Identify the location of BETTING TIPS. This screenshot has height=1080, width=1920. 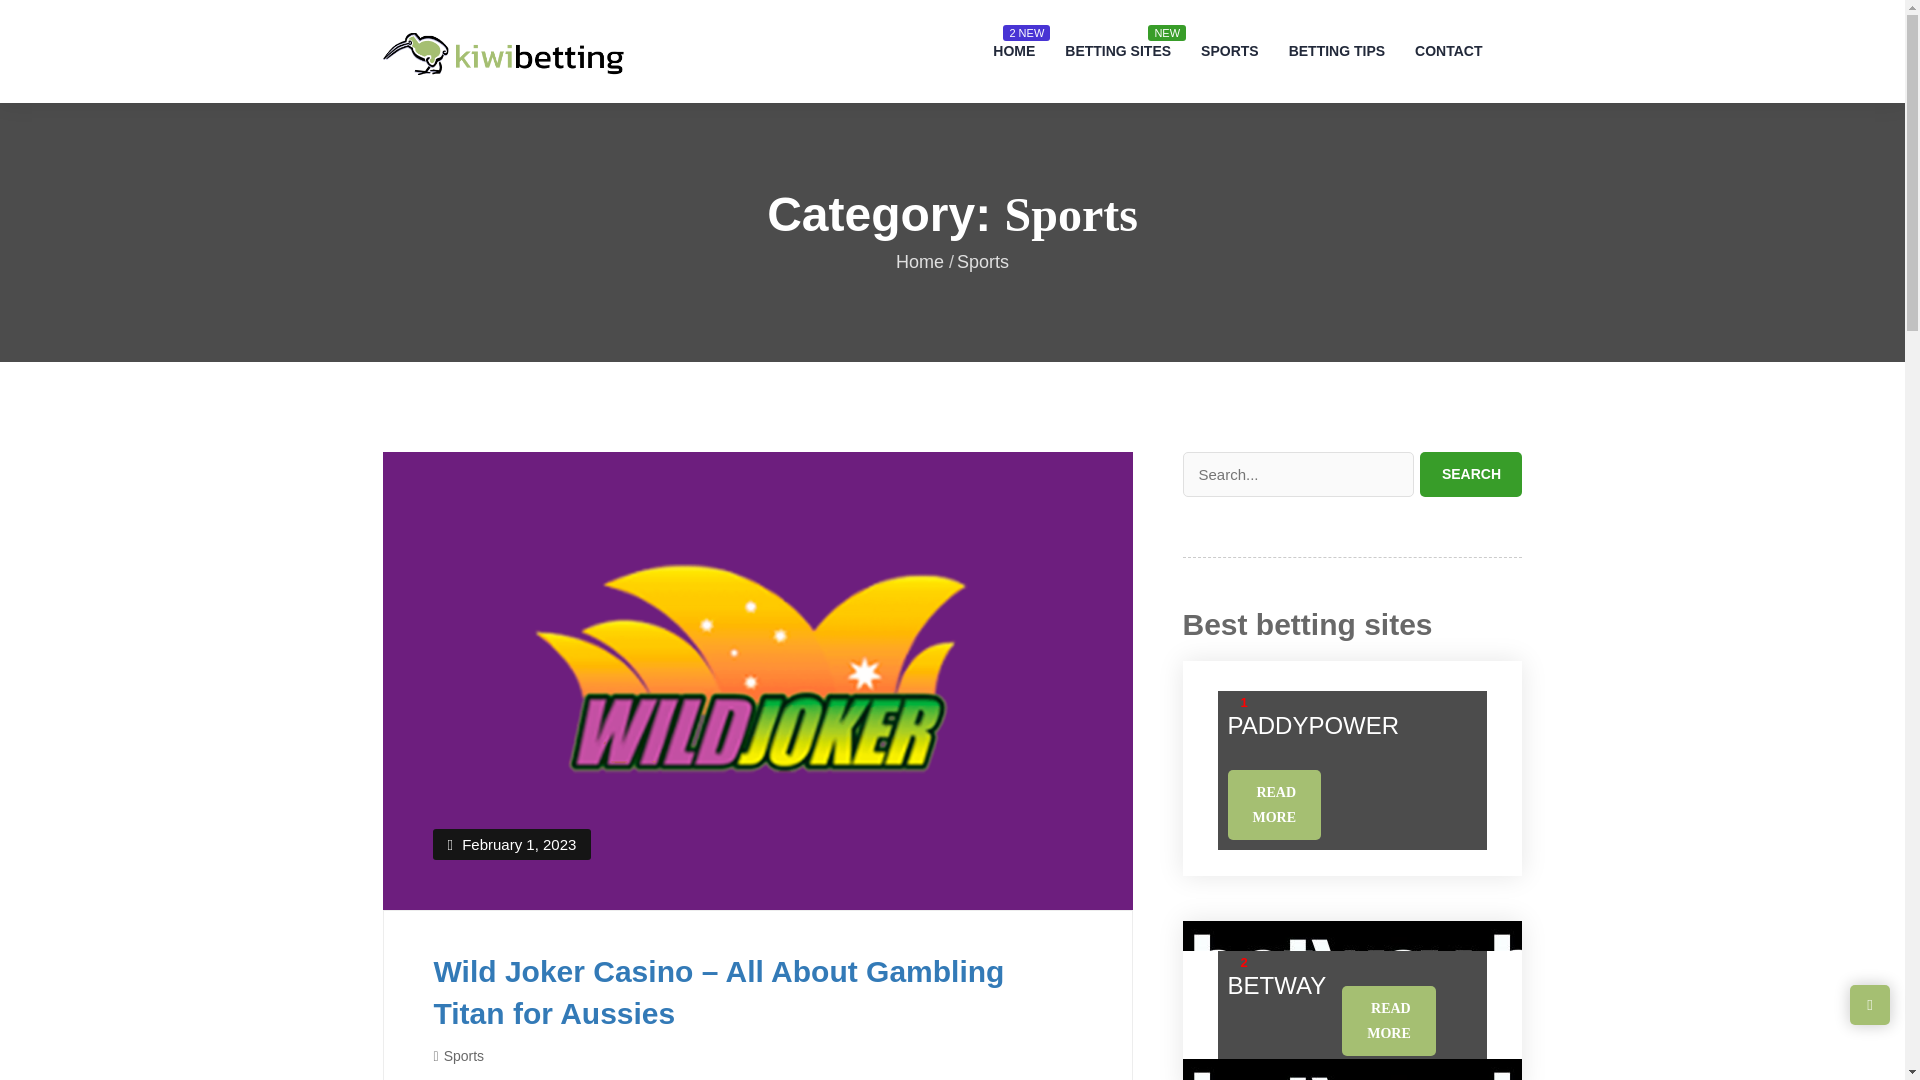
(1336, 51).